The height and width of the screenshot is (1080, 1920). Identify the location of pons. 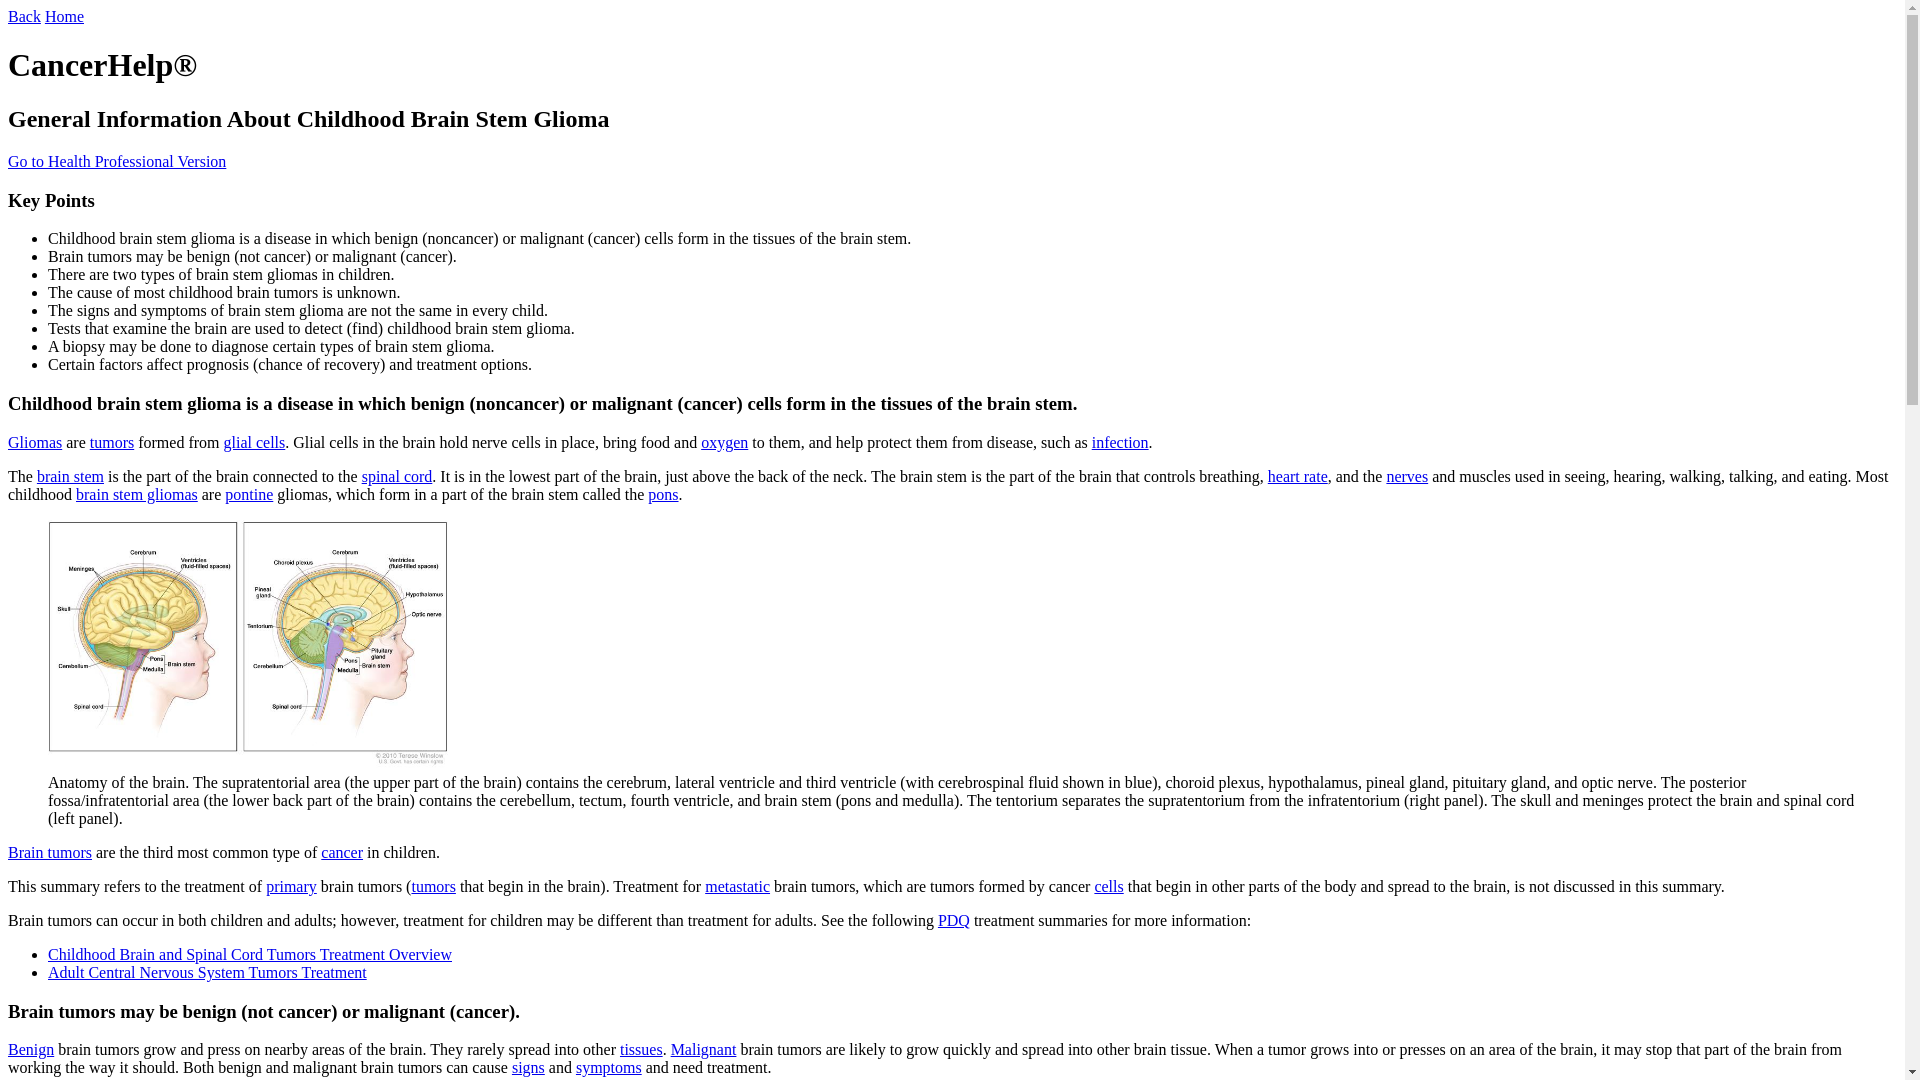
(662, 494).